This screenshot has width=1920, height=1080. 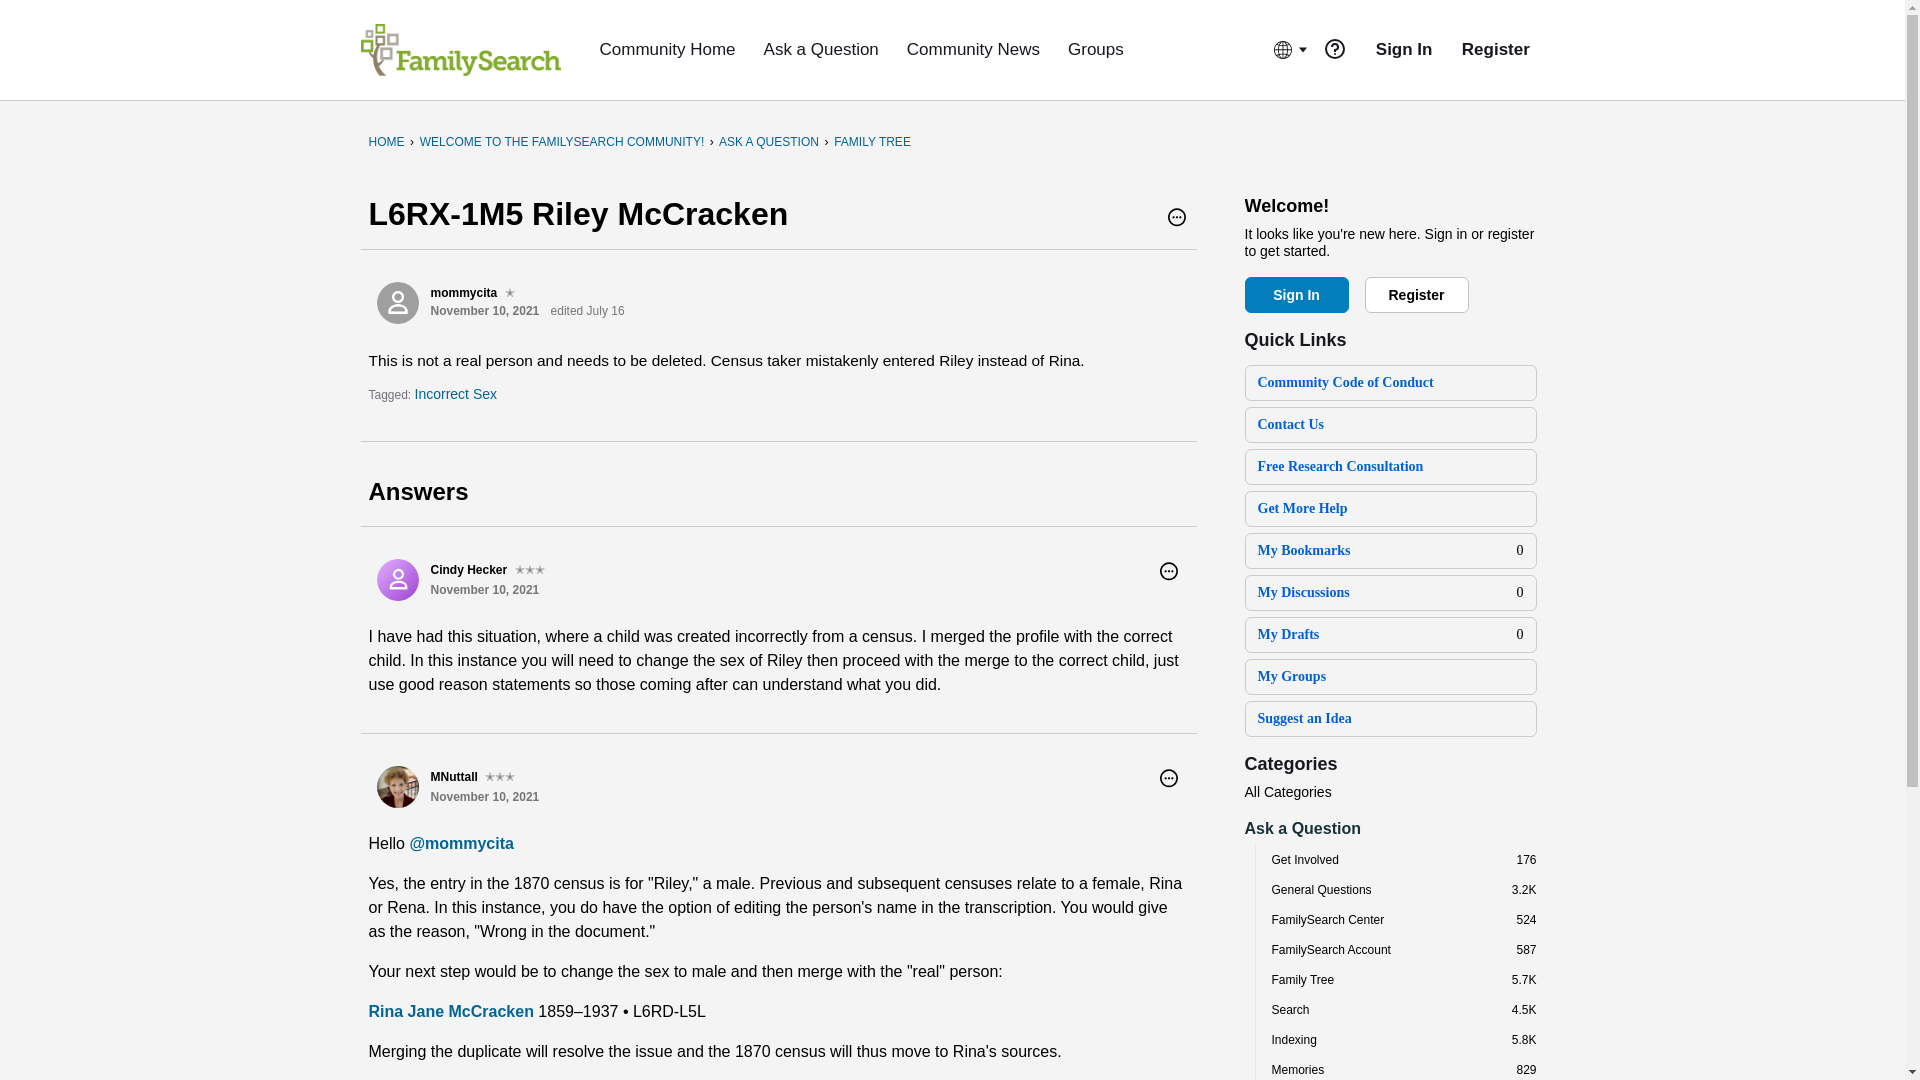 What do you see at coordinates (1526, 919) in the screenshot?
I see `524 discussions` at bounding box center [1526, 919].